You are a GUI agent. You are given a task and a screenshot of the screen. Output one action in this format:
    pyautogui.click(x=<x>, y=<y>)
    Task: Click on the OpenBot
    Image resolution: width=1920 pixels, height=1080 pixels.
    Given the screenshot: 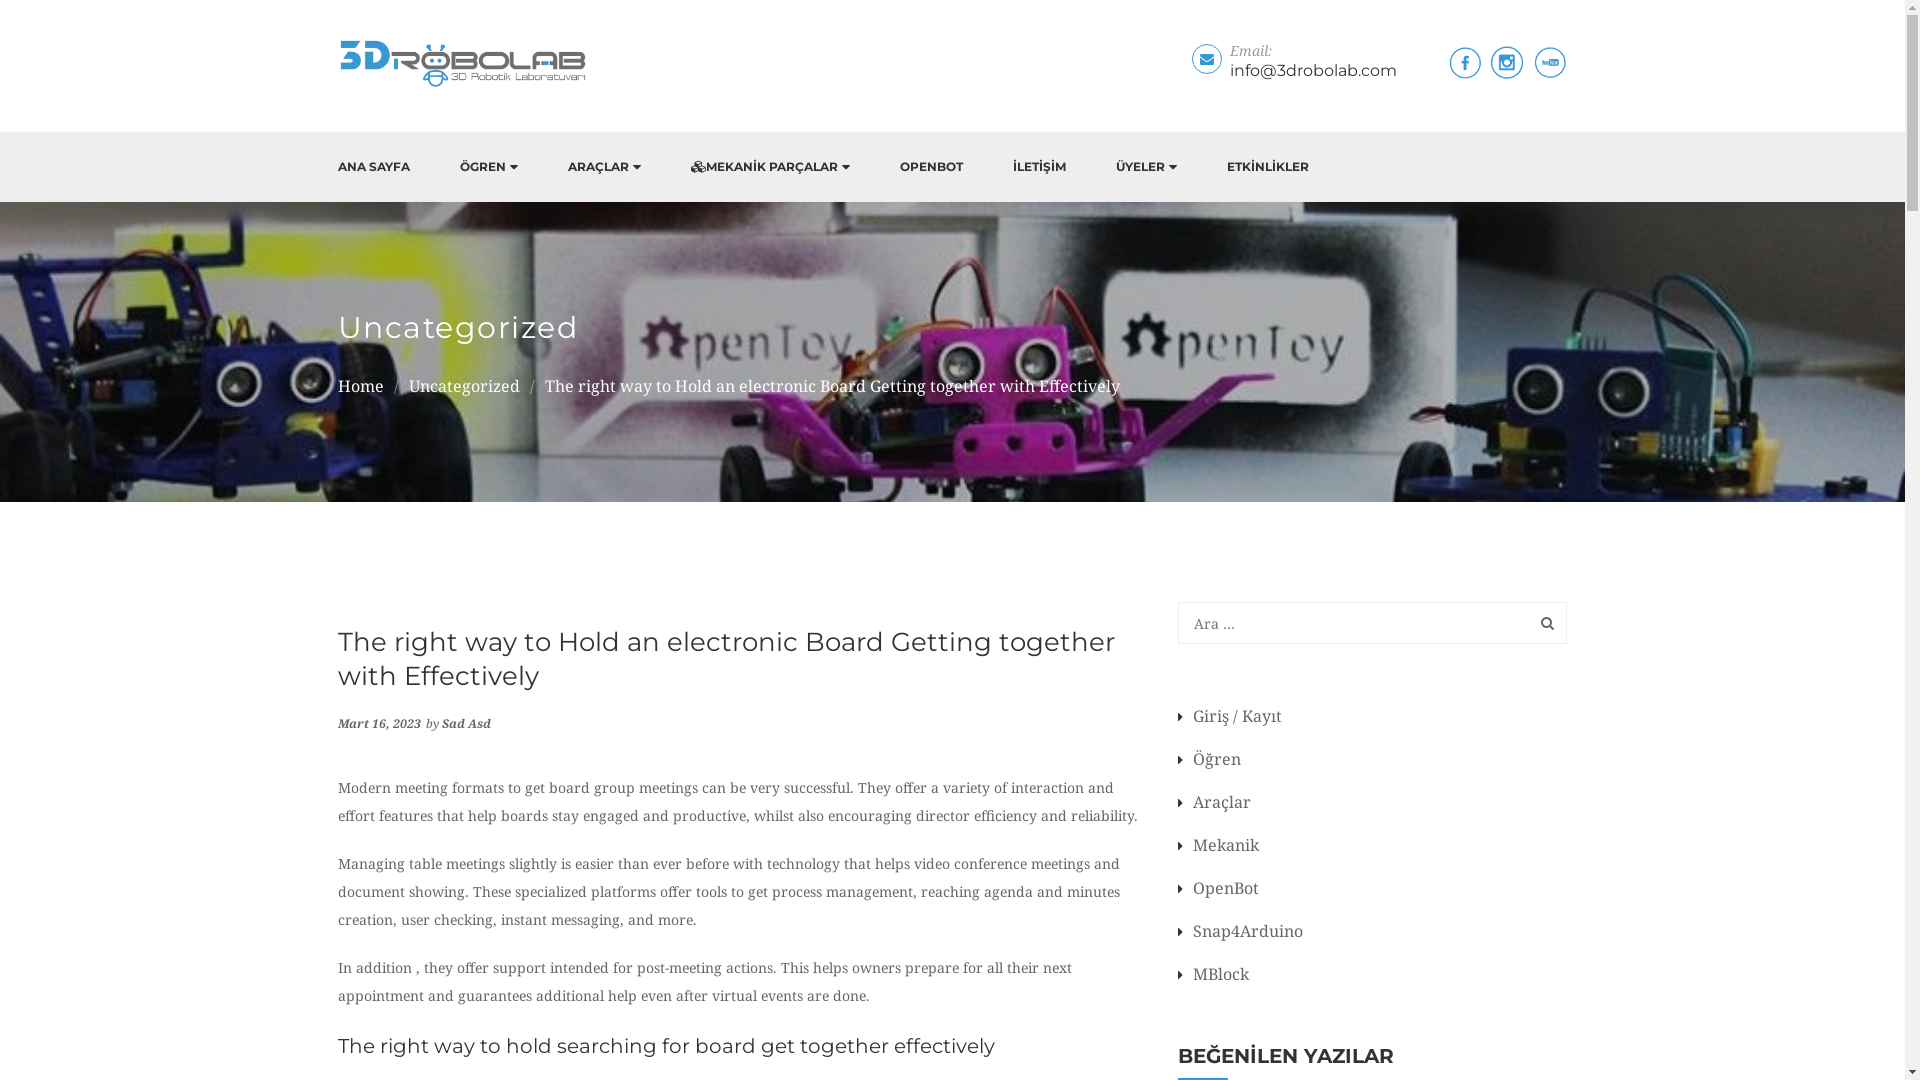 What is the action you would take?
    pyautogui.click(x=1218, y=888)
    